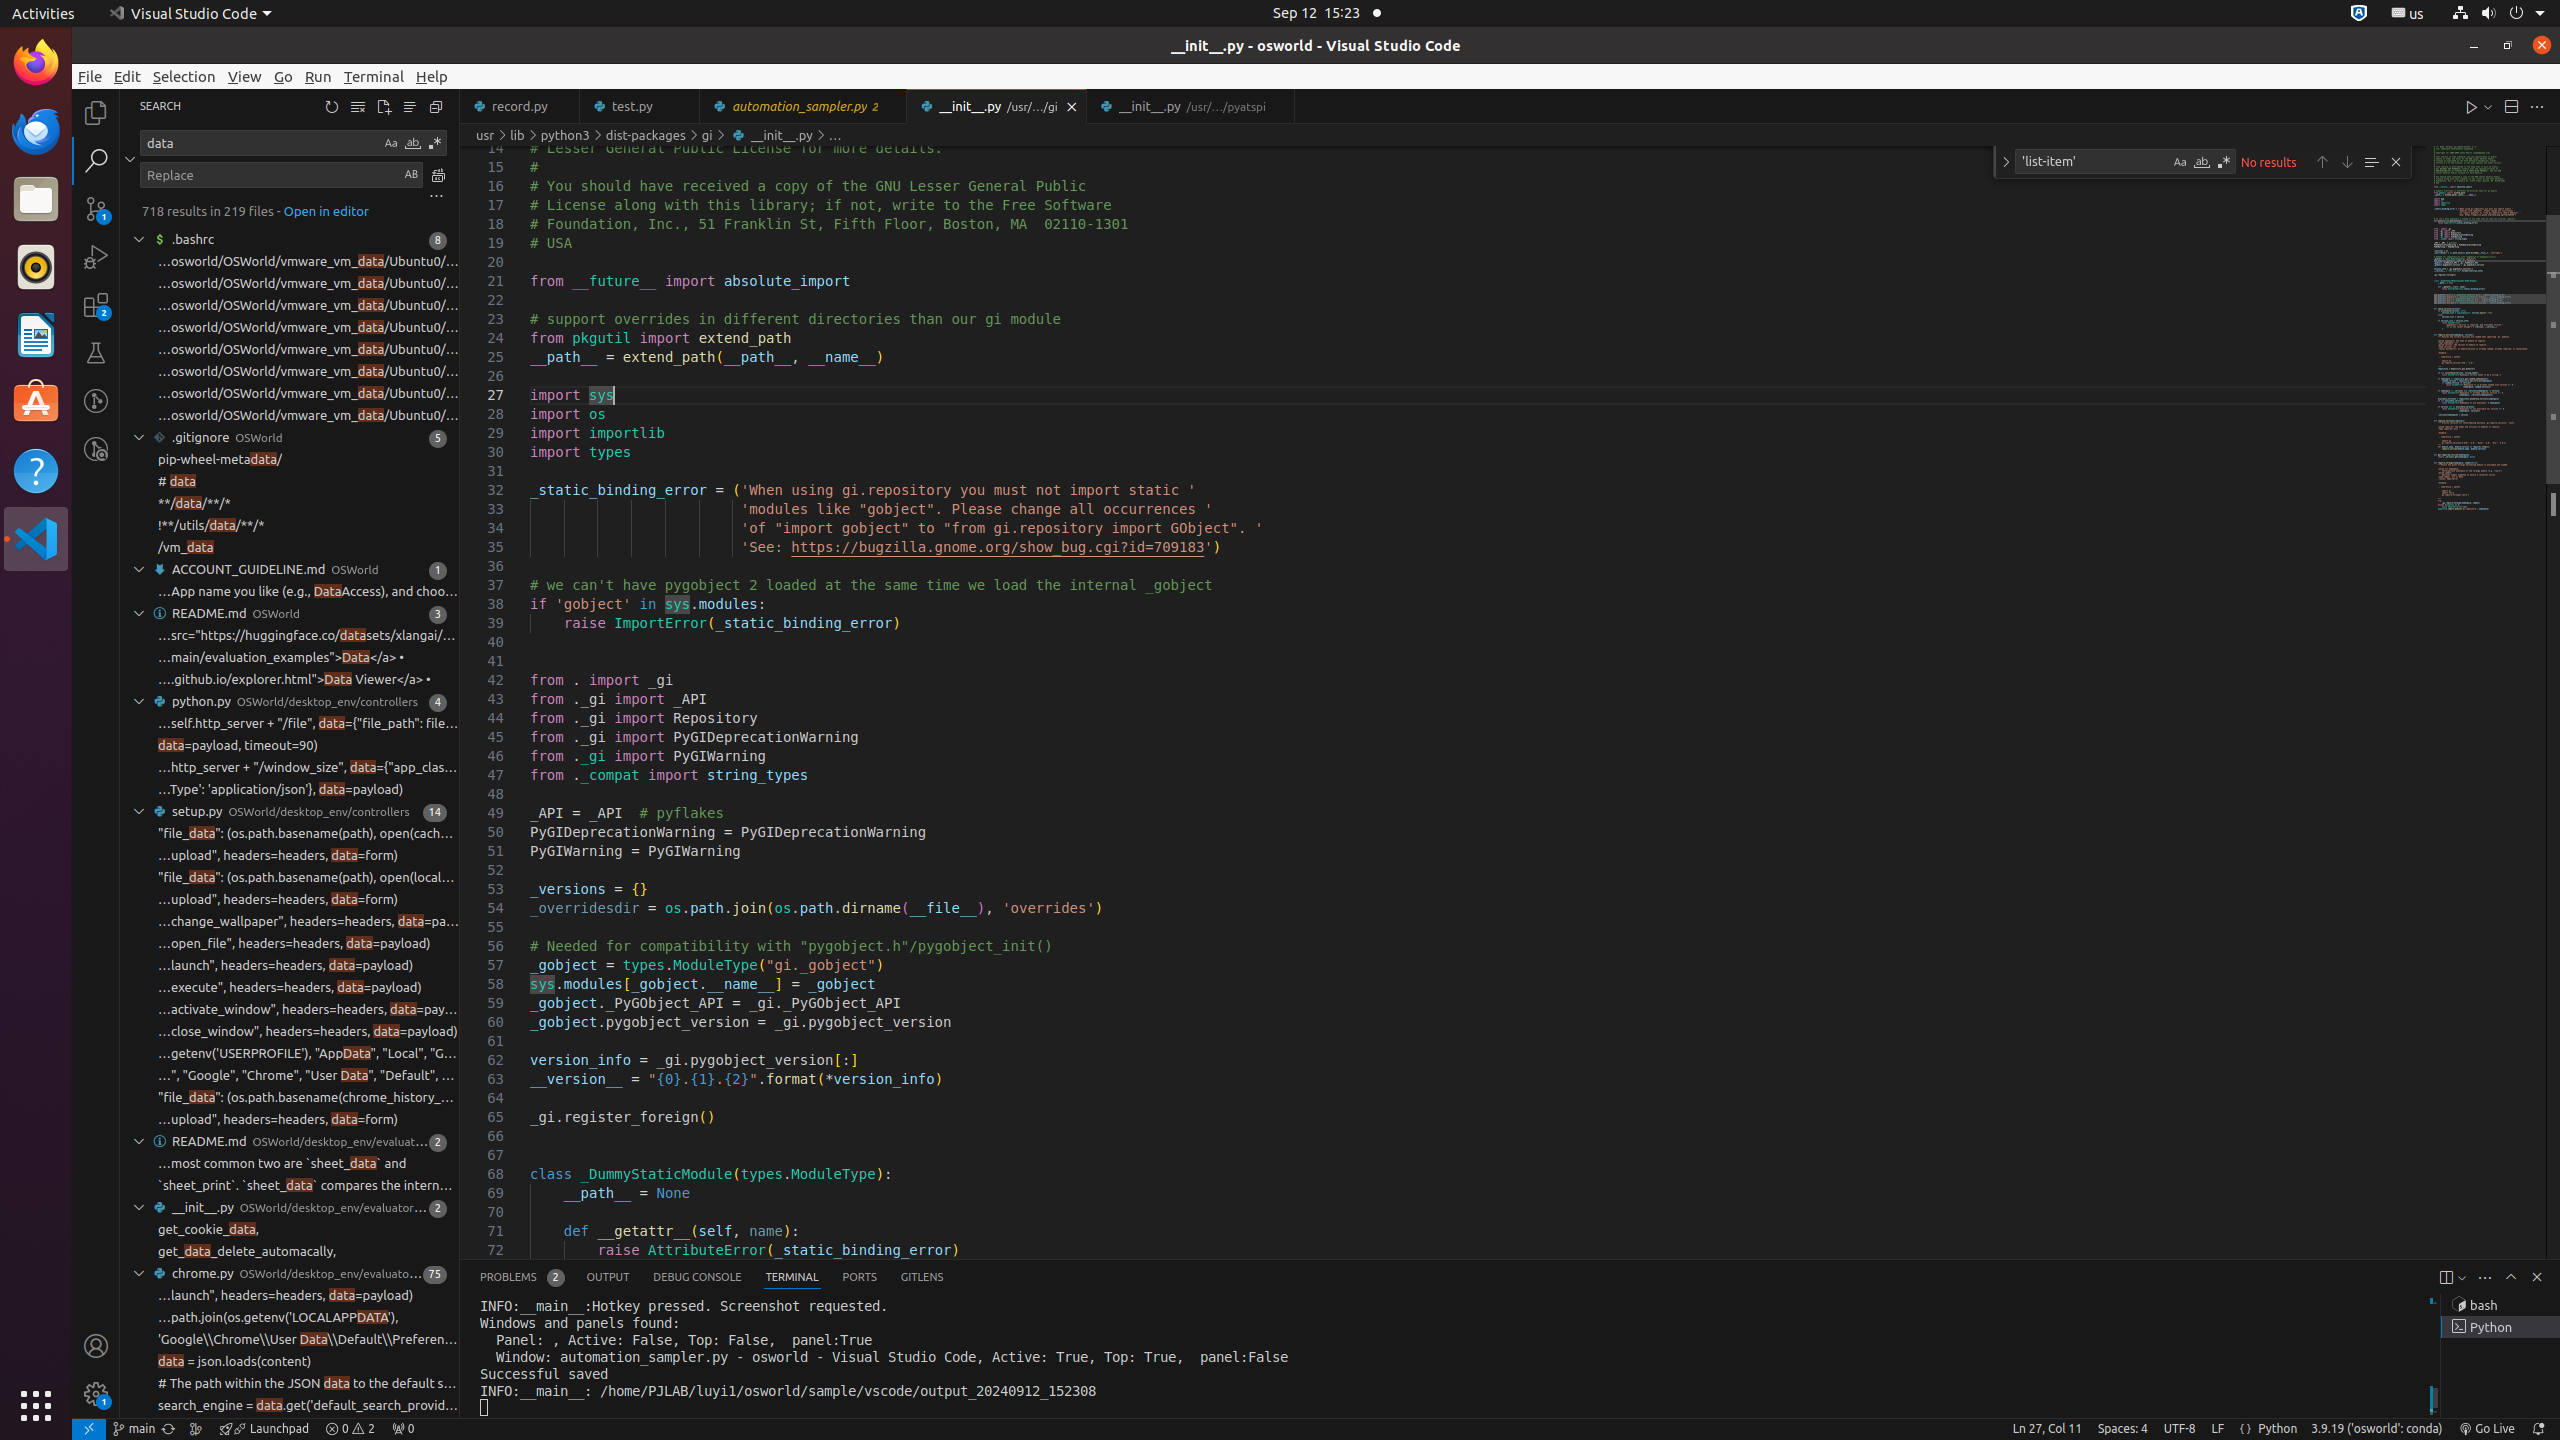  Describe the element at coordinates (350, 1429) in the screenshot. I see `Warnings: 2` at that location.